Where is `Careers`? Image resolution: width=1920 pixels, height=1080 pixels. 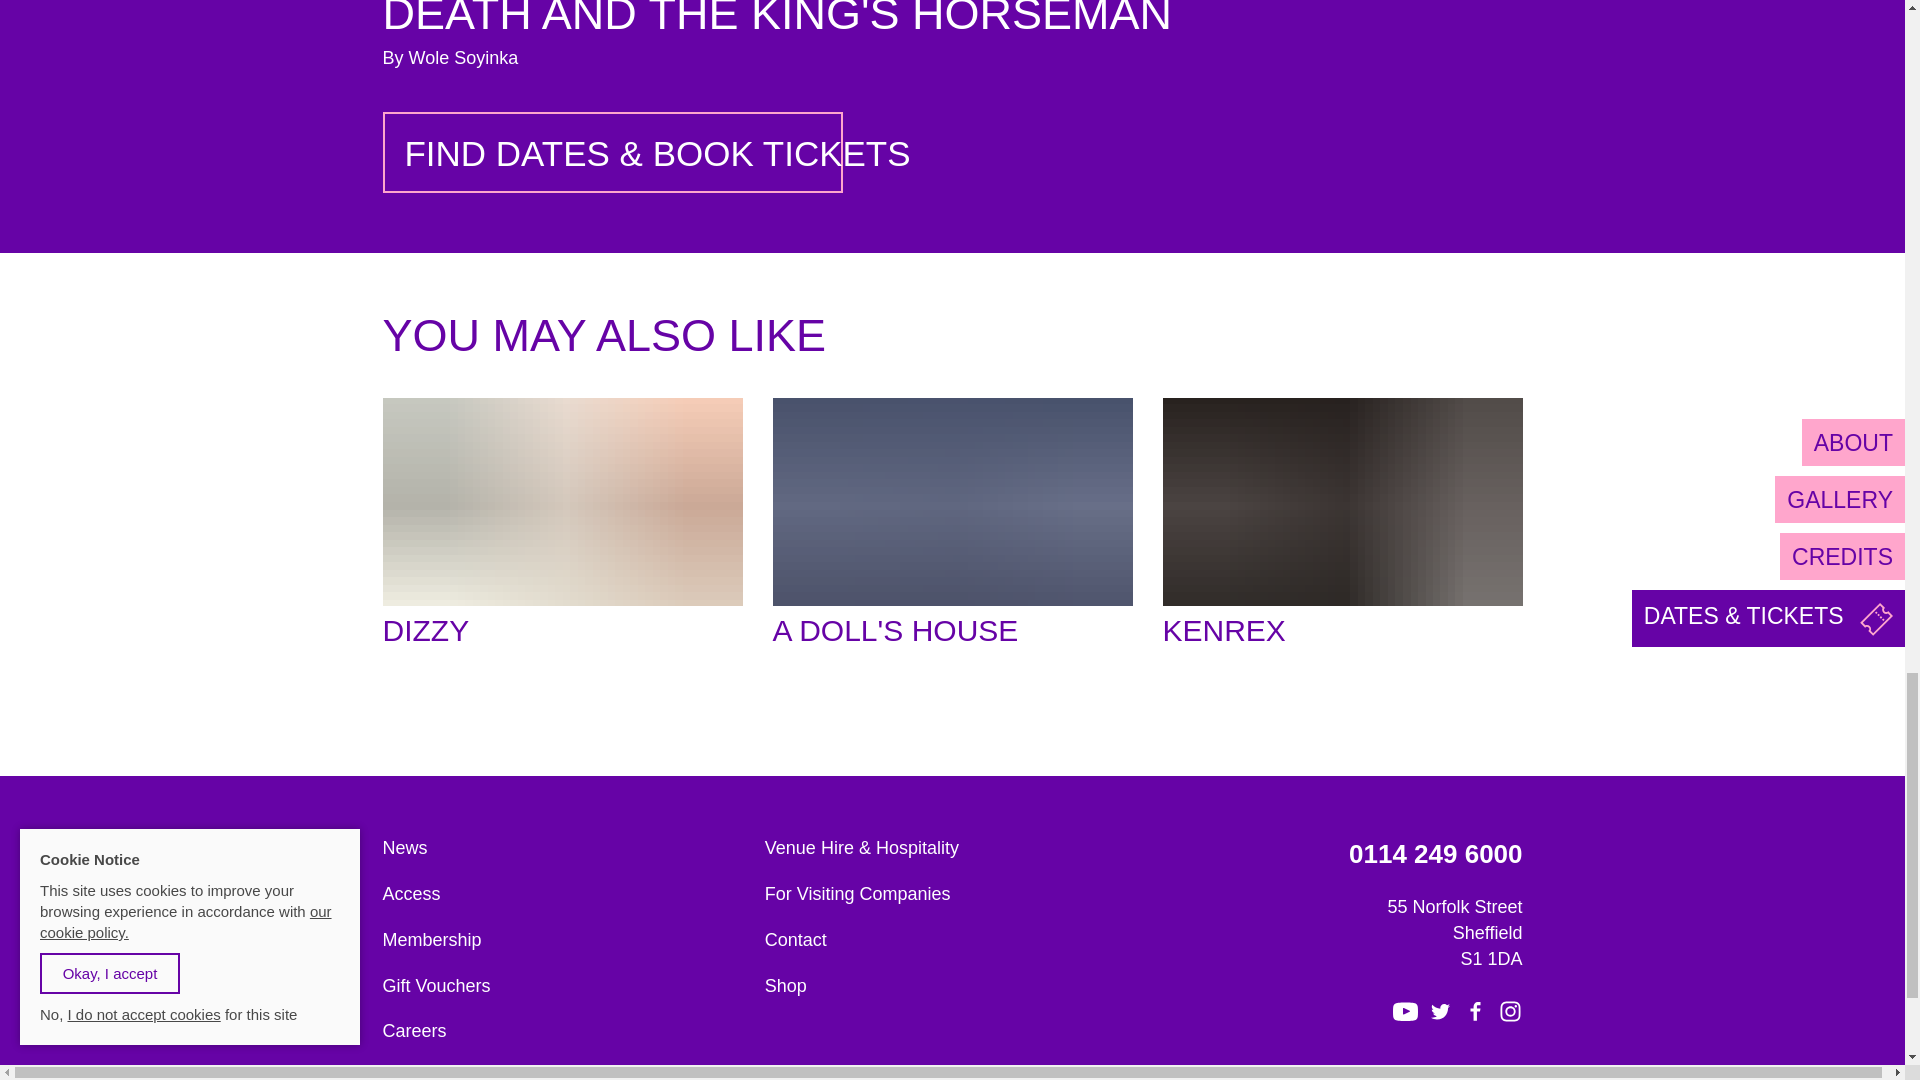
Careers is located at coordinates (564, 1032).